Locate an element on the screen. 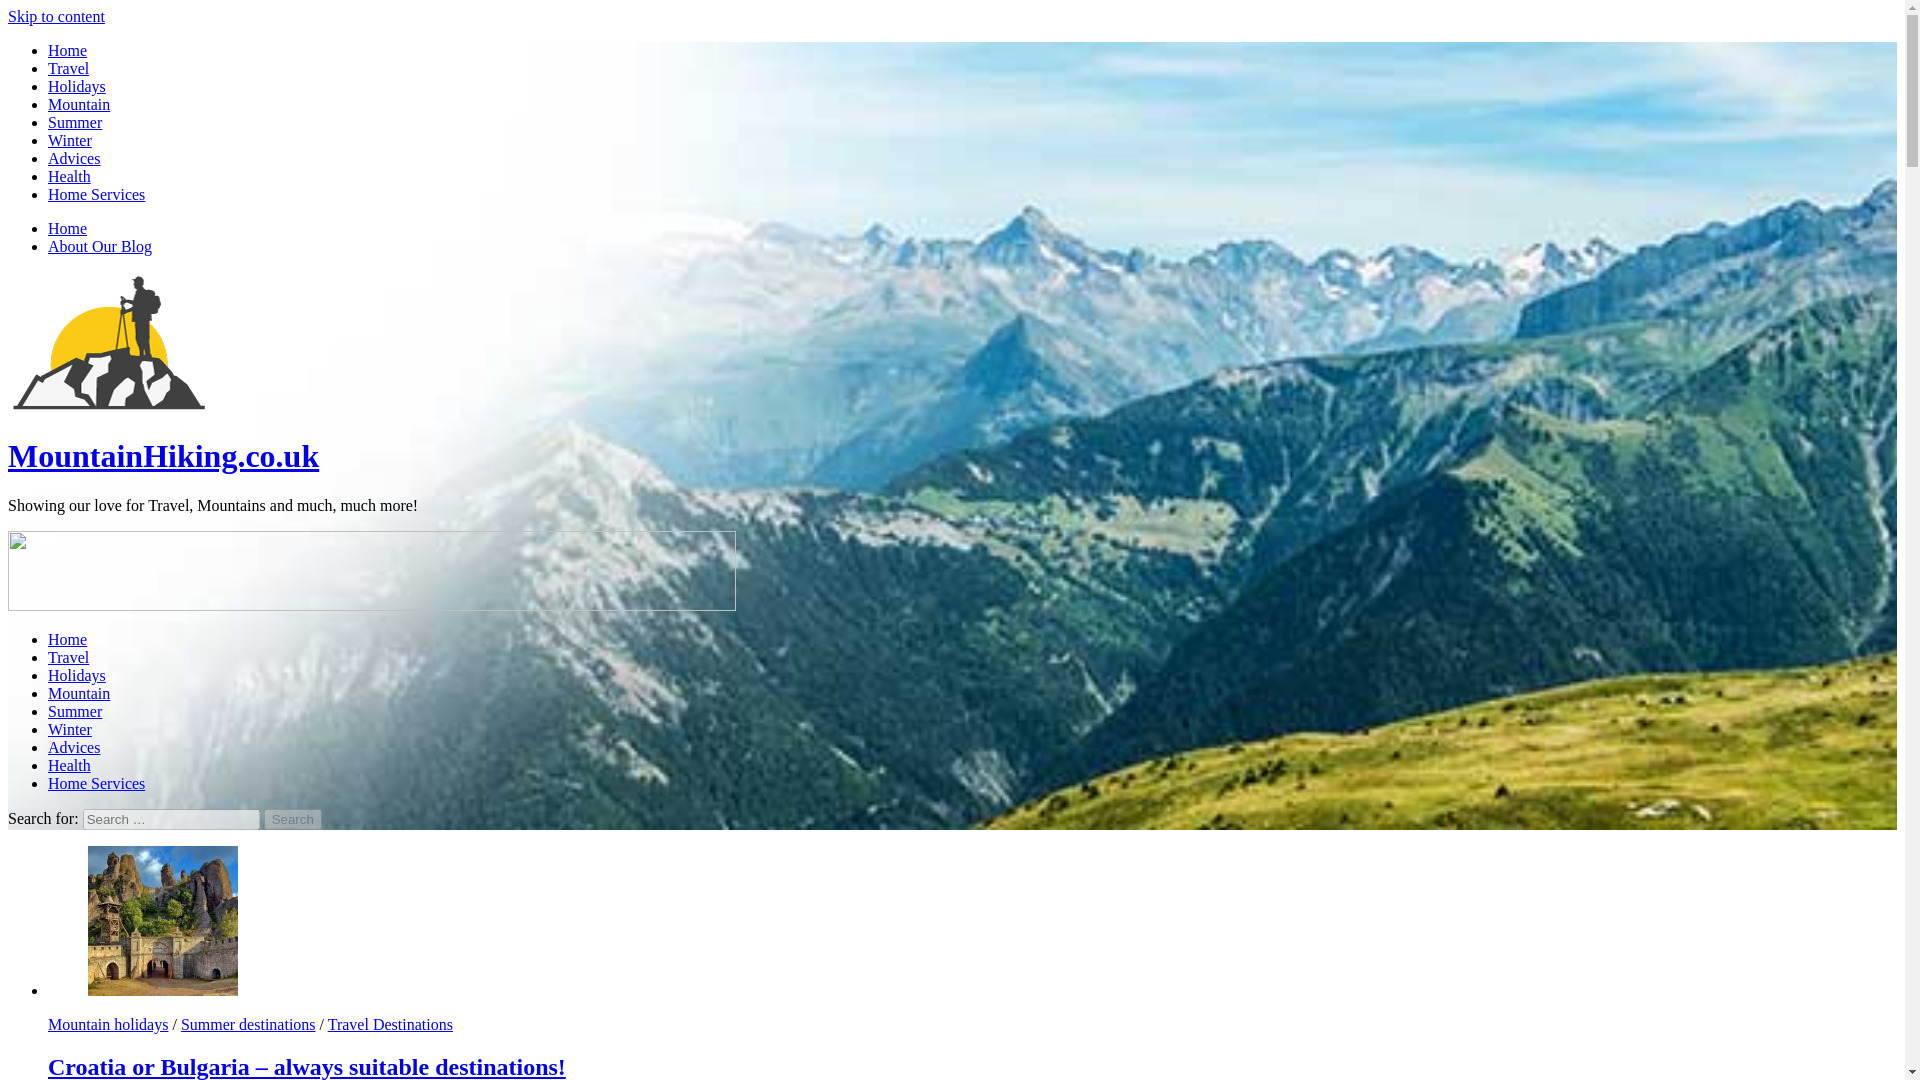  Advices is located at coordinates (74, 747).